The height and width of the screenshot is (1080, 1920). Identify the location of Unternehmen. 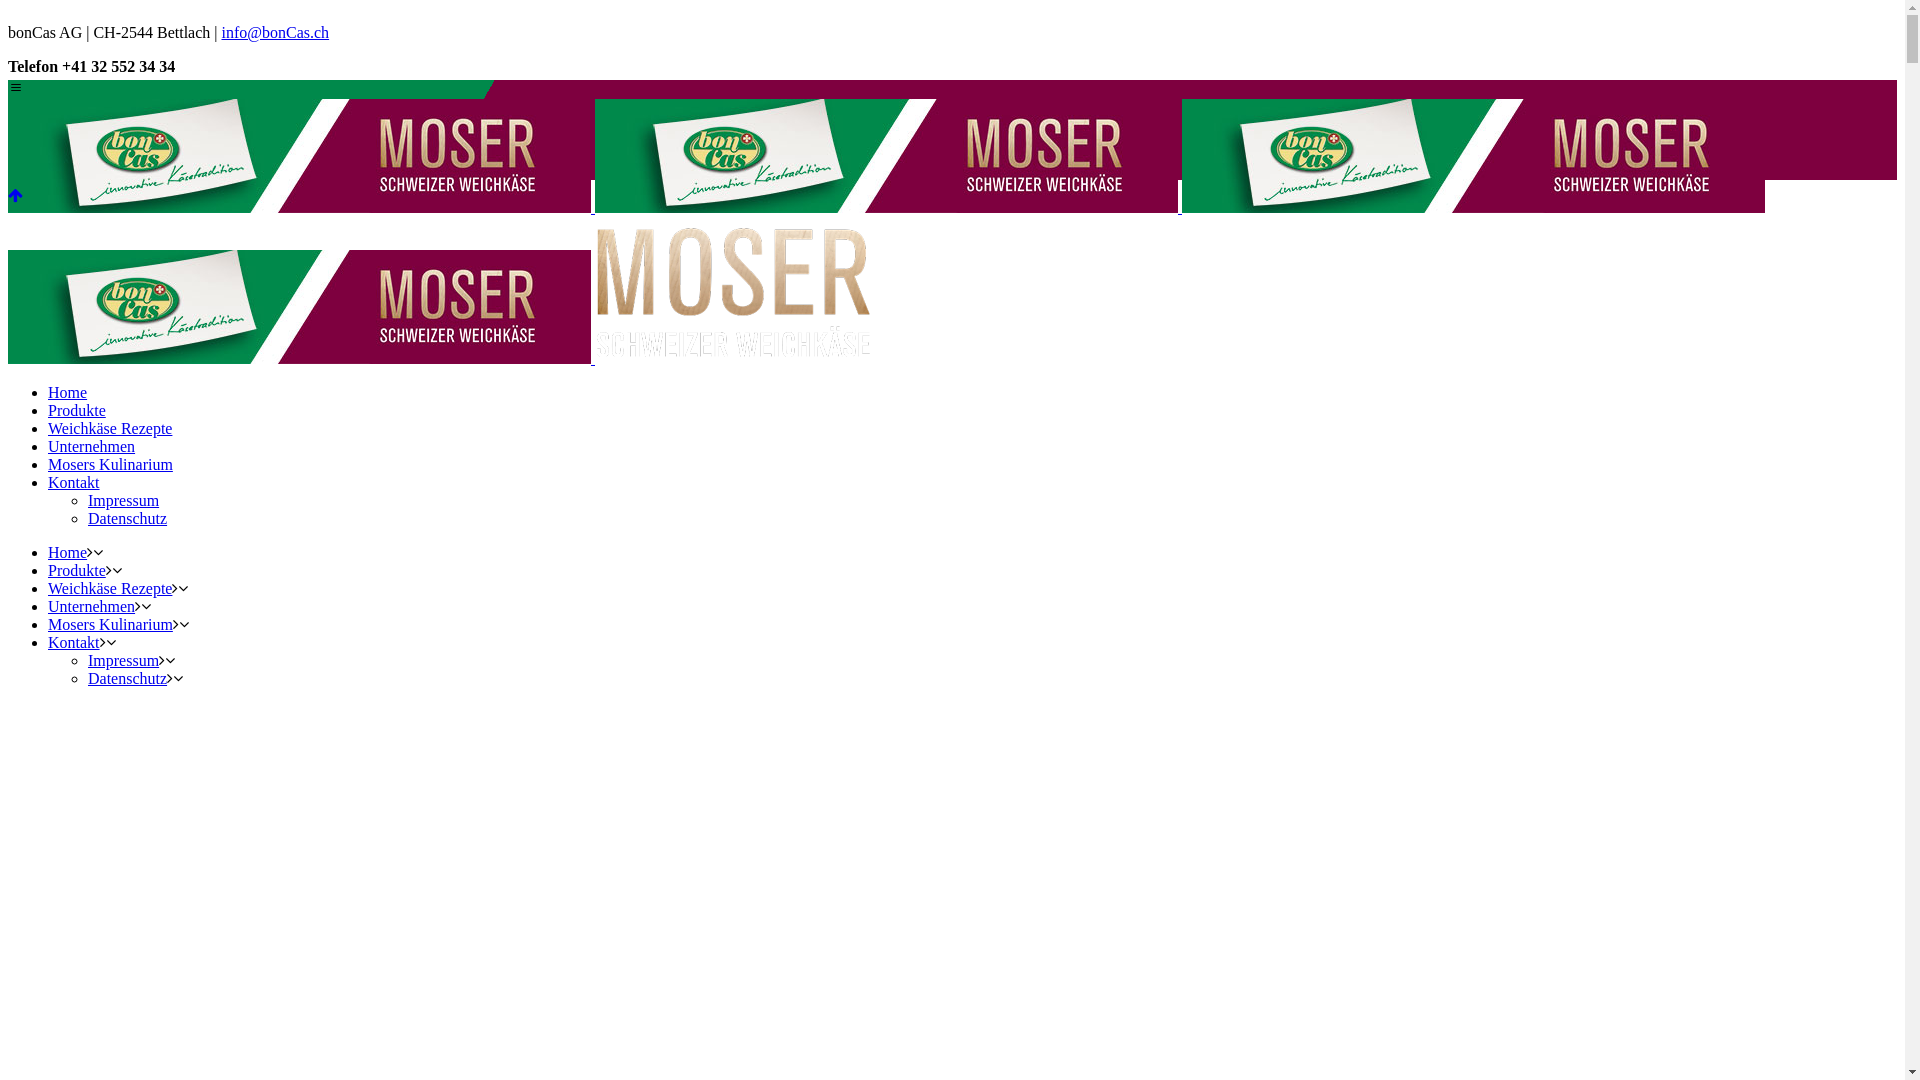
(92, 606).